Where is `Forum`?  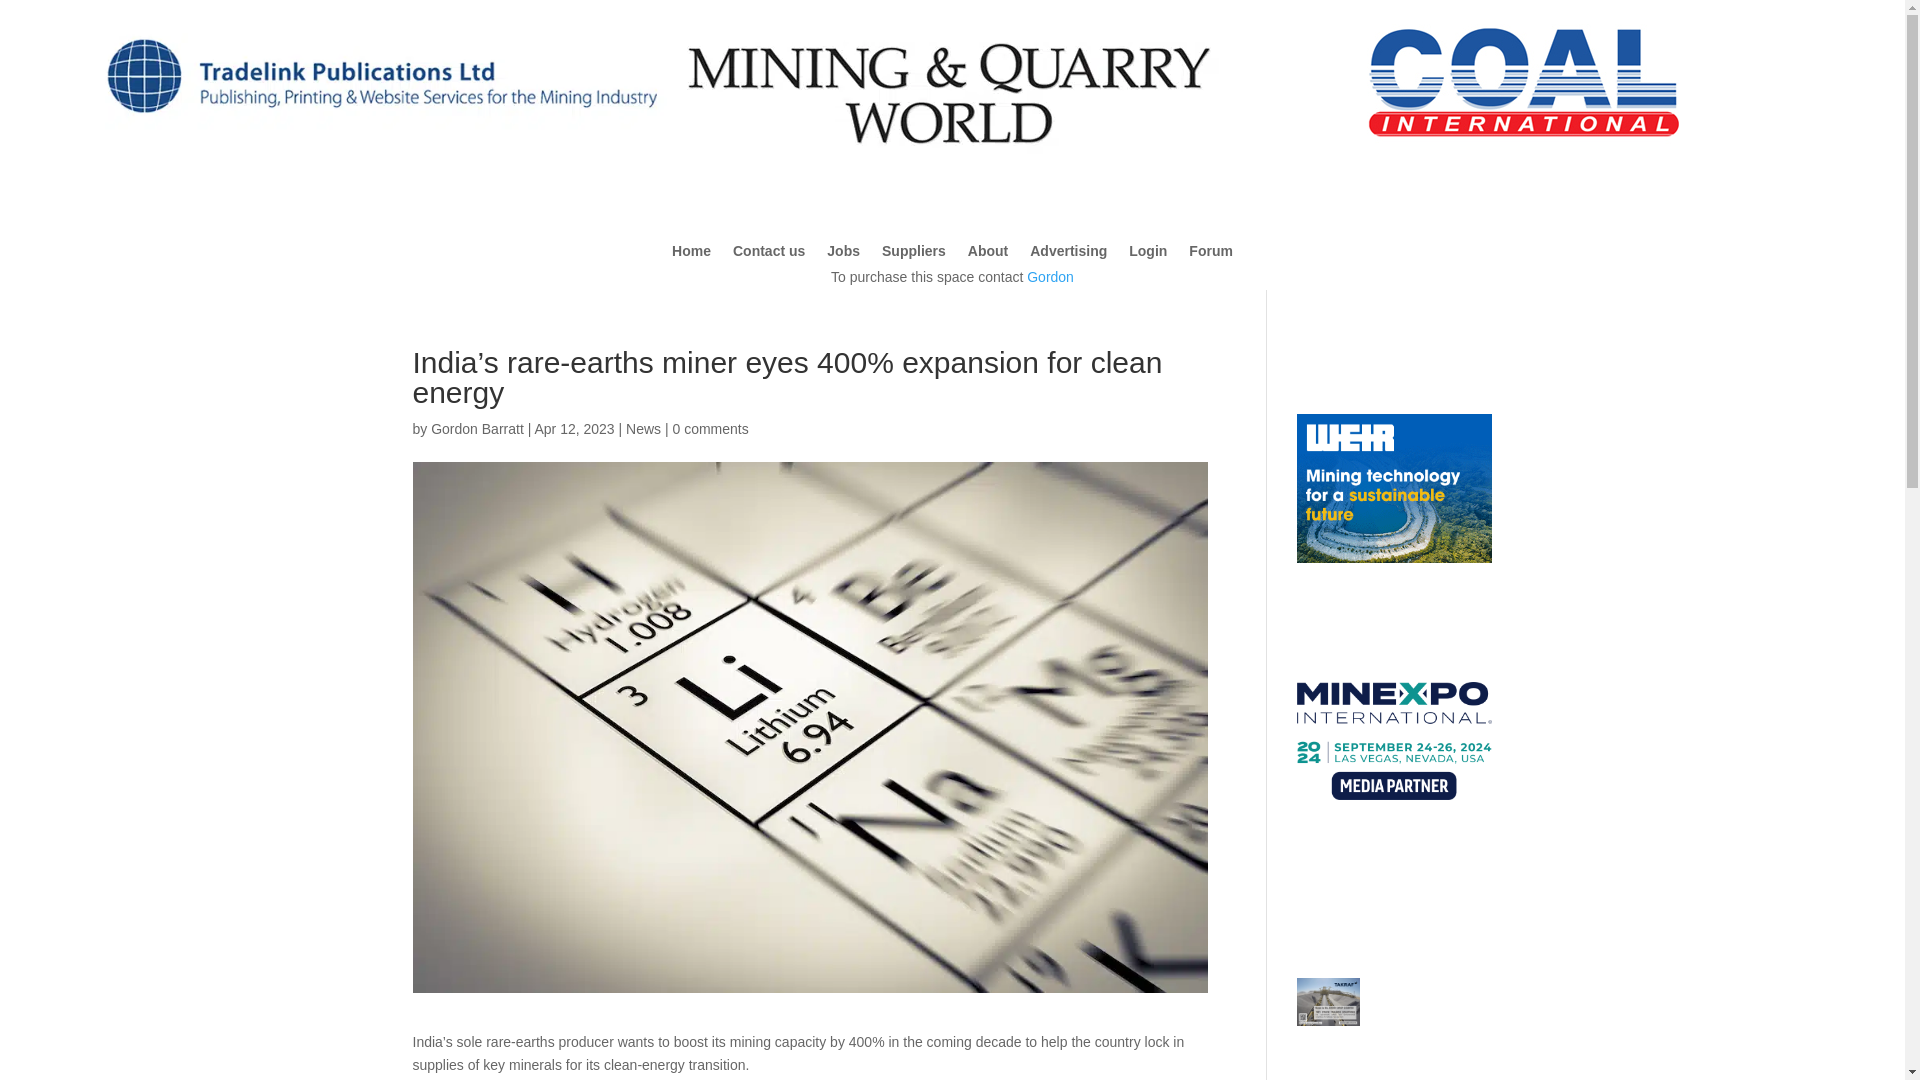
Forum is located at coordinates (1210, 254).